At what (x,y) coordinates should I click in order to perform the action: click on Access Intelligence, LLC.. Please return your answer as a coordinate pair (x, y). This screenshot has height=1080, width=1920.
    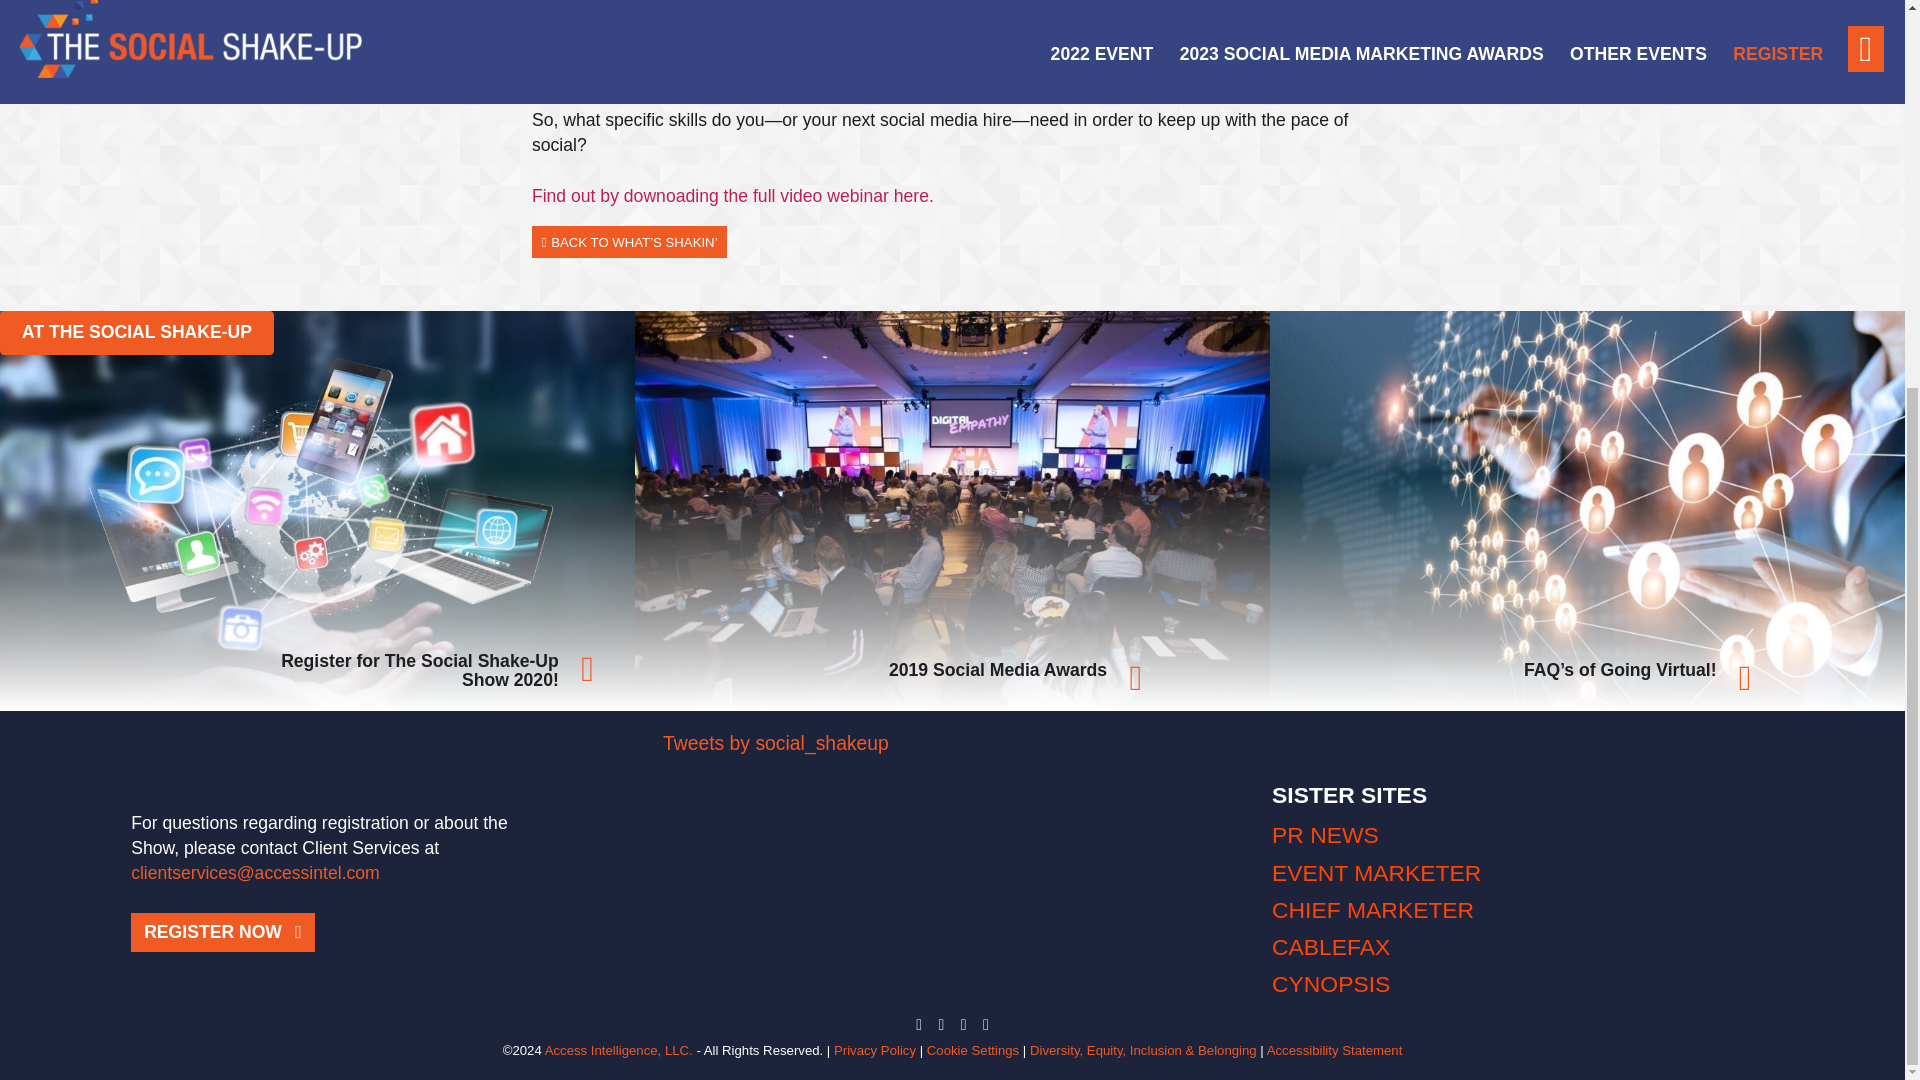
    Looking at the image, I should click on (619, 1050).